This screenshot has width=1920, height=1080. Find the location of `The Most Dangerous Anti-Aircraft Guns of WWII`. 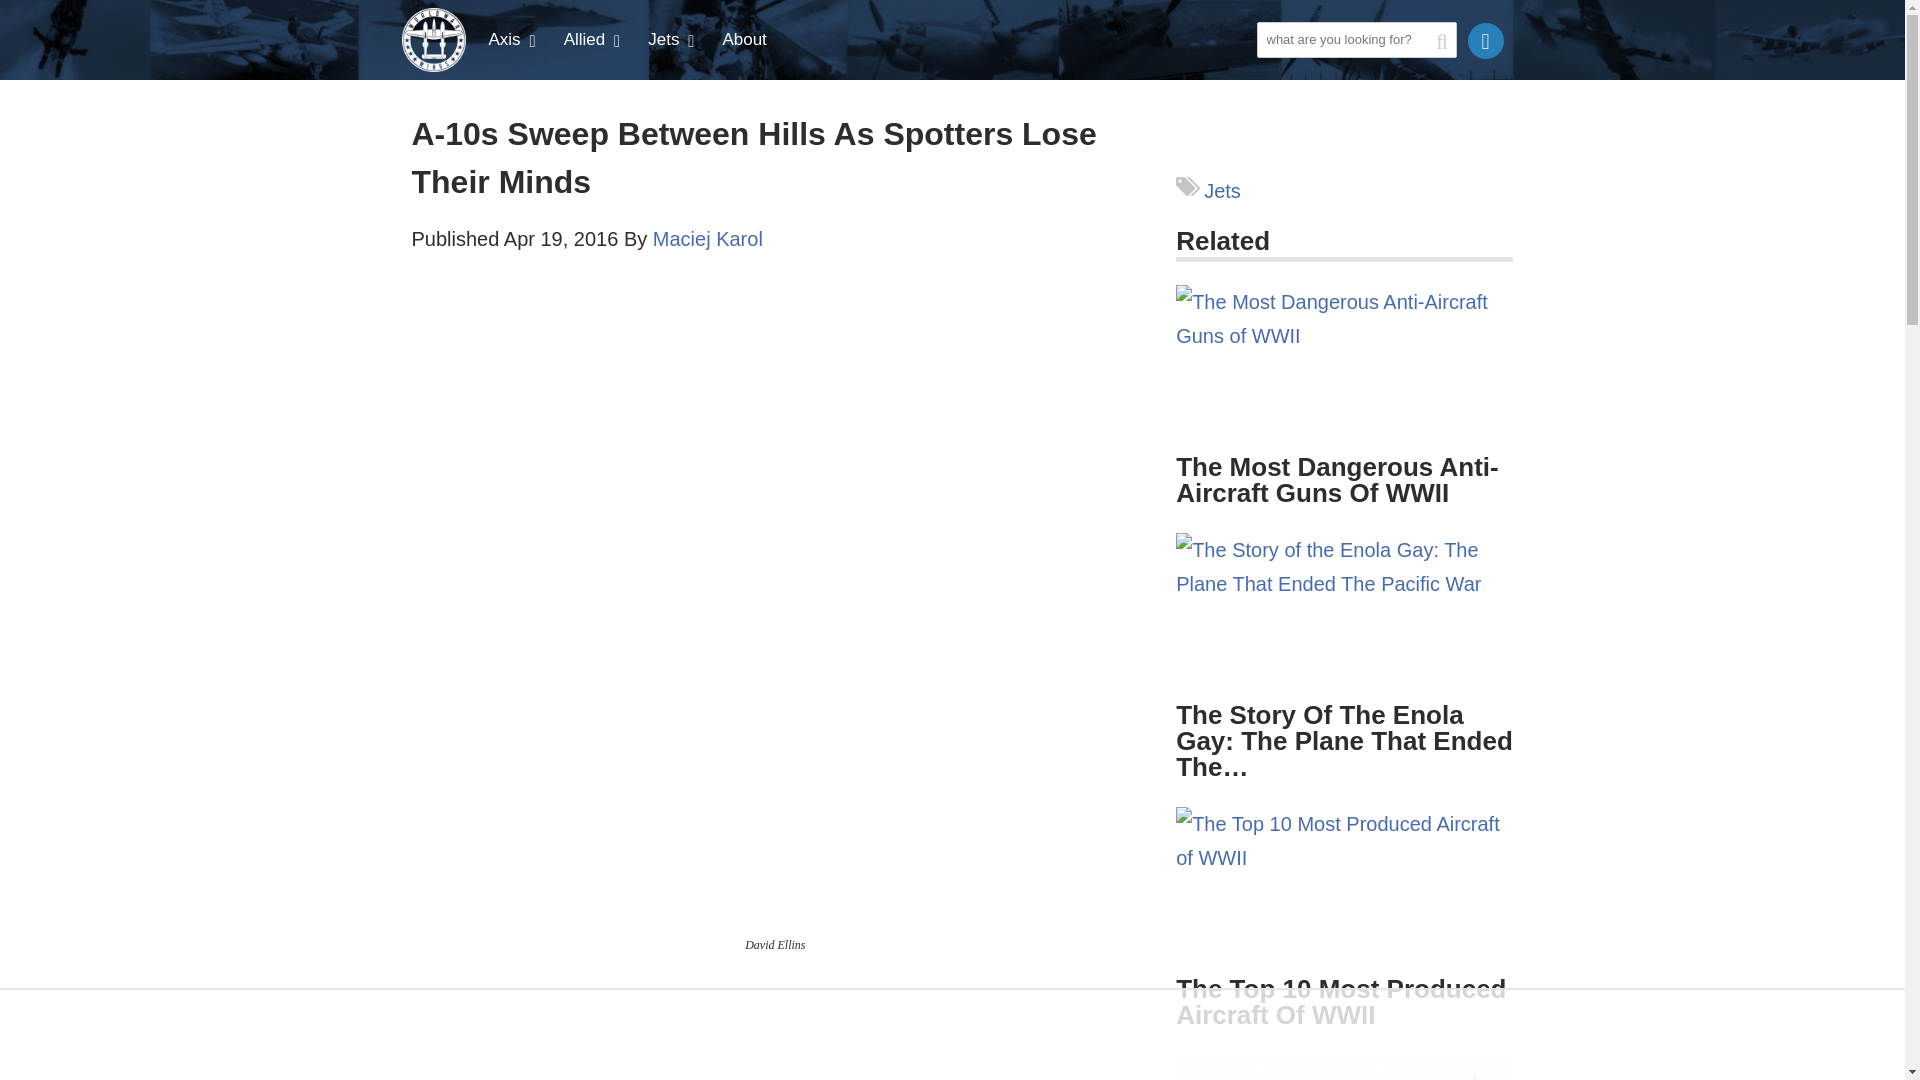

The Most Dangerous Anti-Aircraft Guns of WWII is located at coordinates (1344, 408).